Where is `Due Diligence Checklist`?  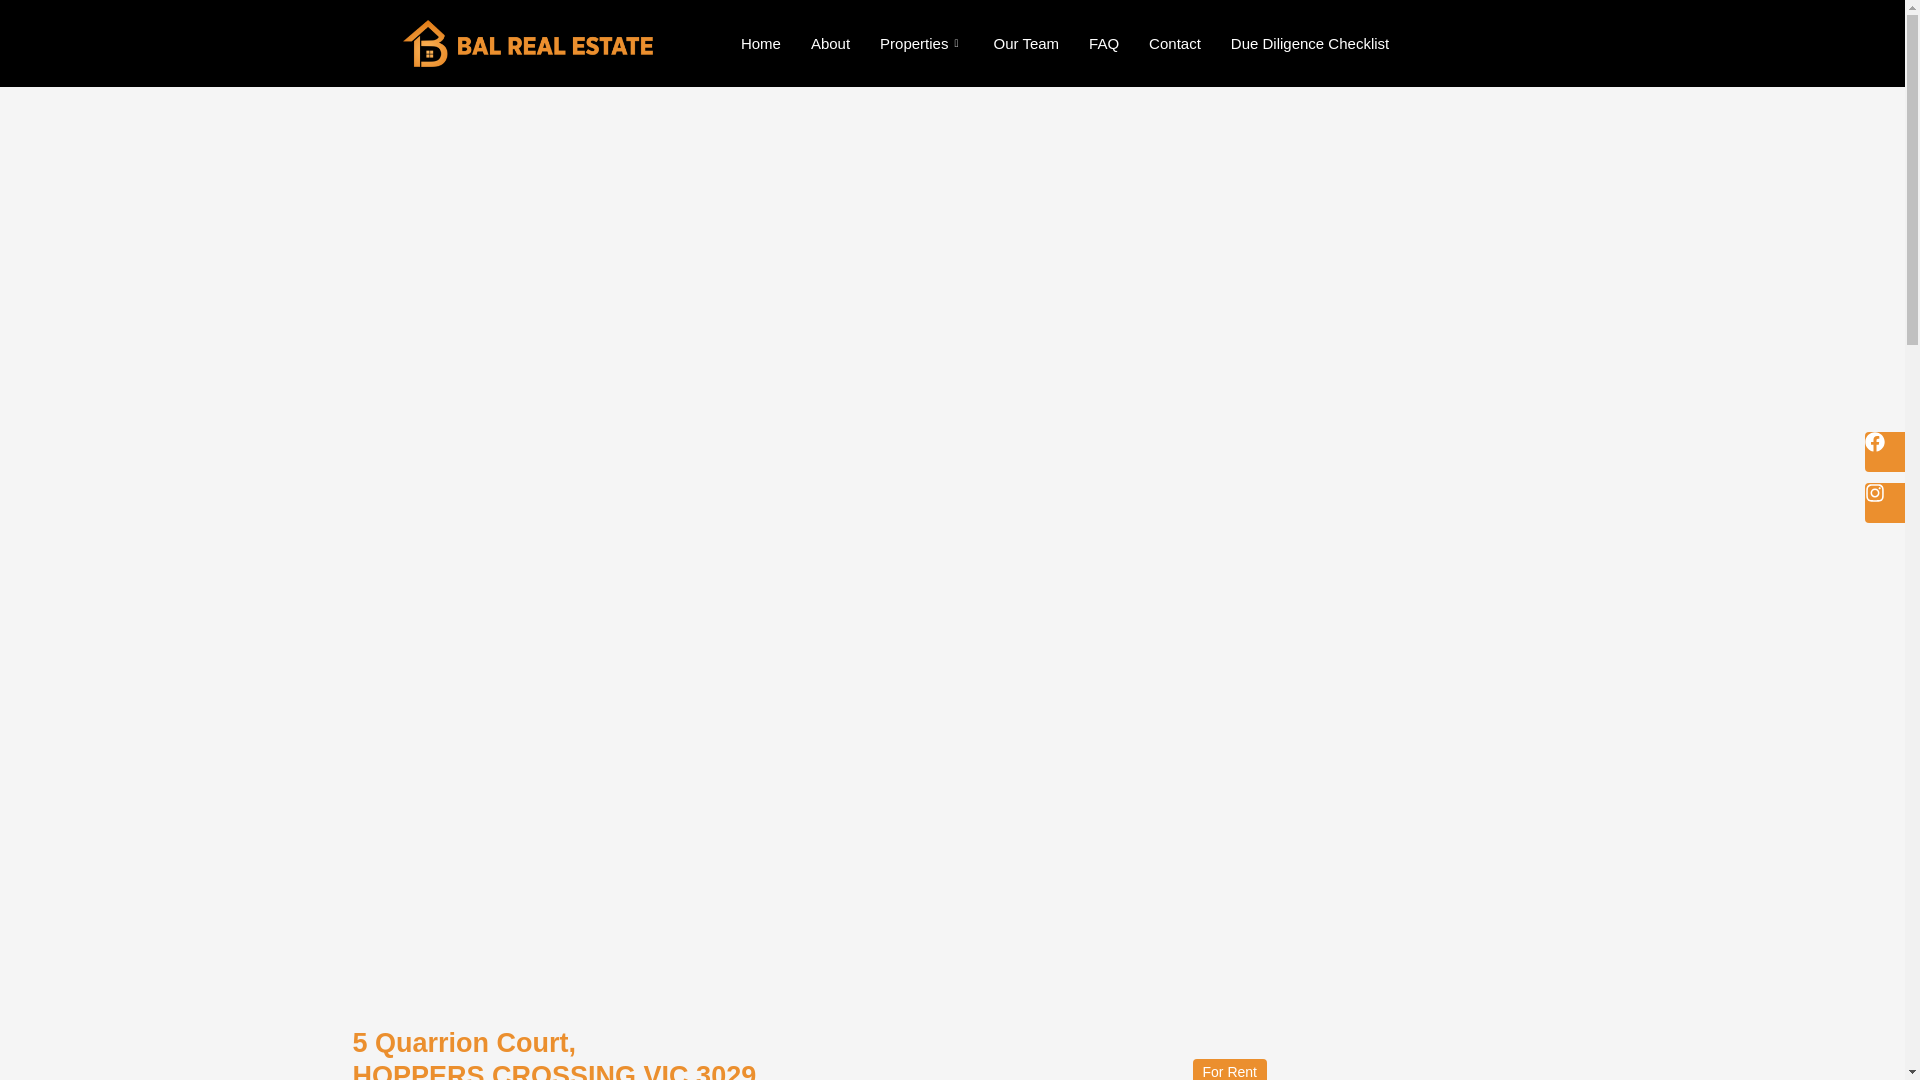 Due Diligence Checklist is located at coordinates (1309, 44).